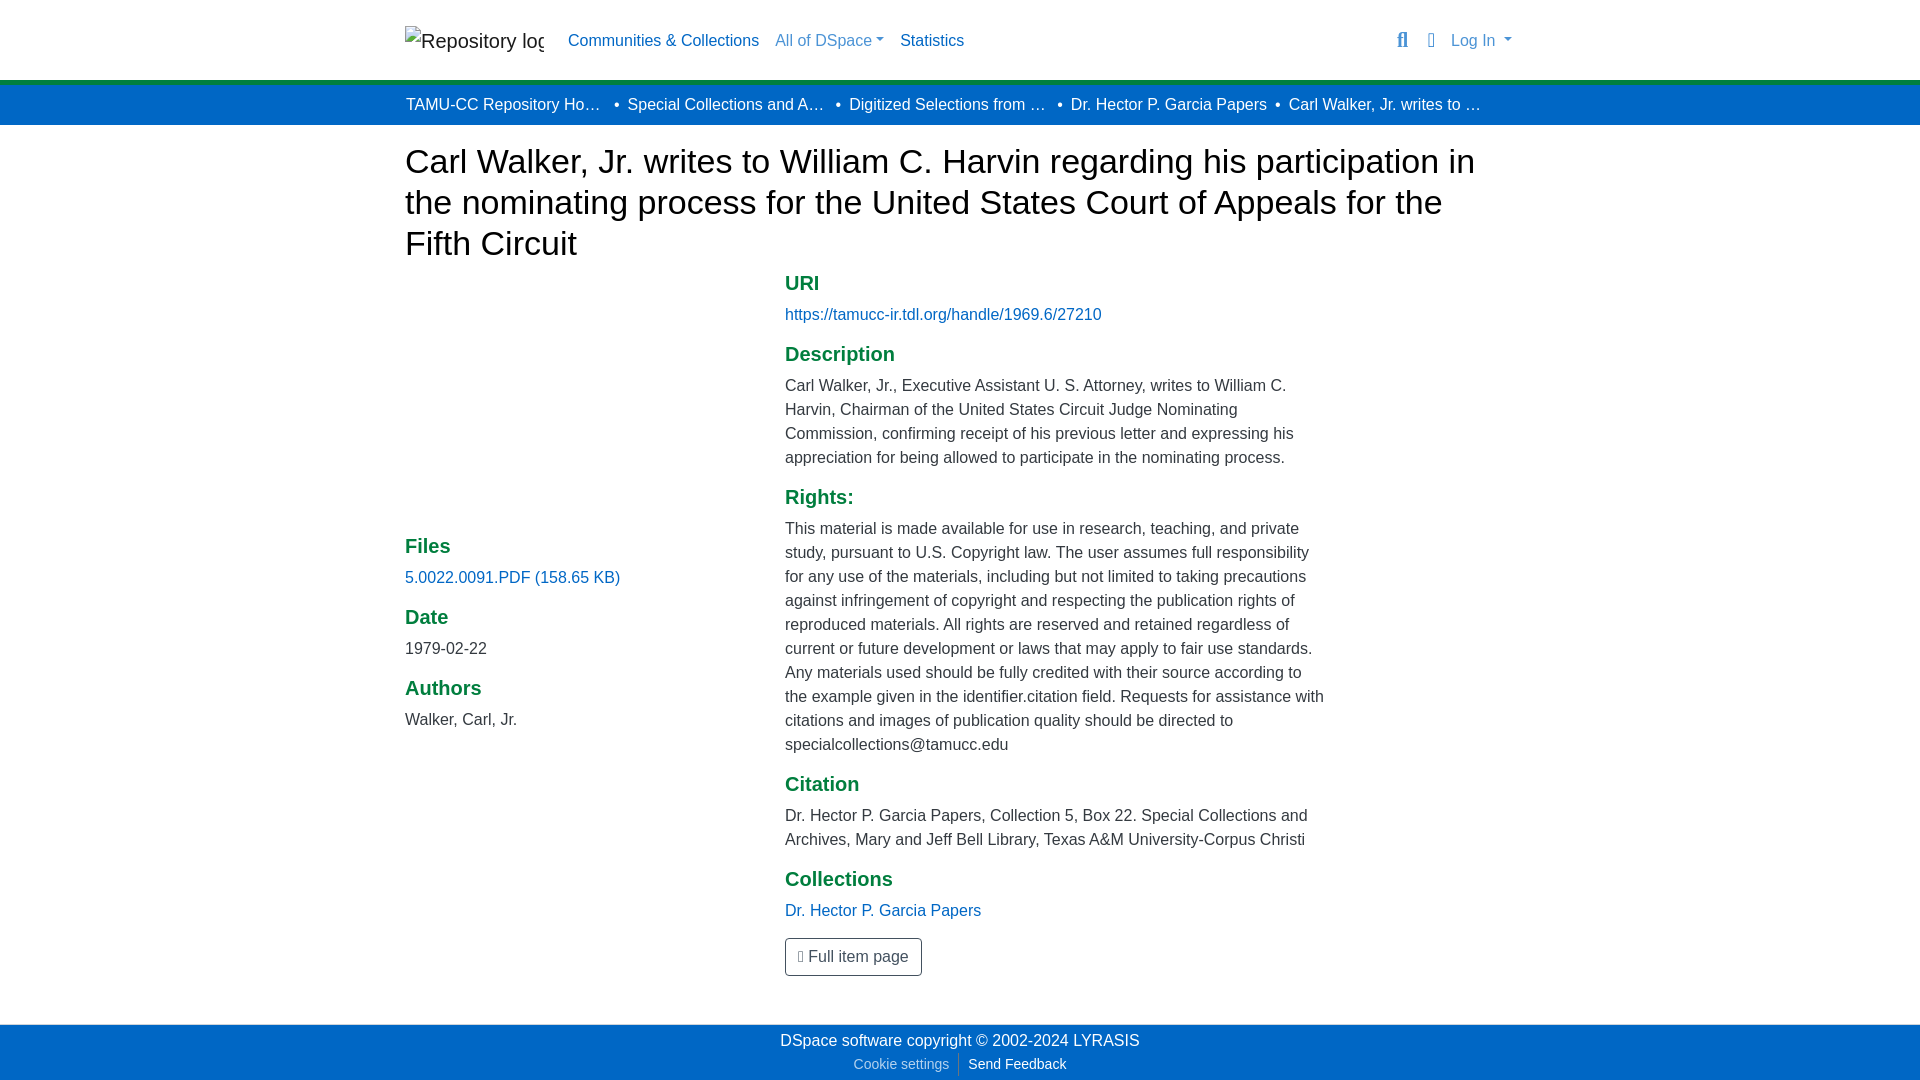 This screenshot has height=1080, width=1920. I want to click on Search, so click(1402, 40).